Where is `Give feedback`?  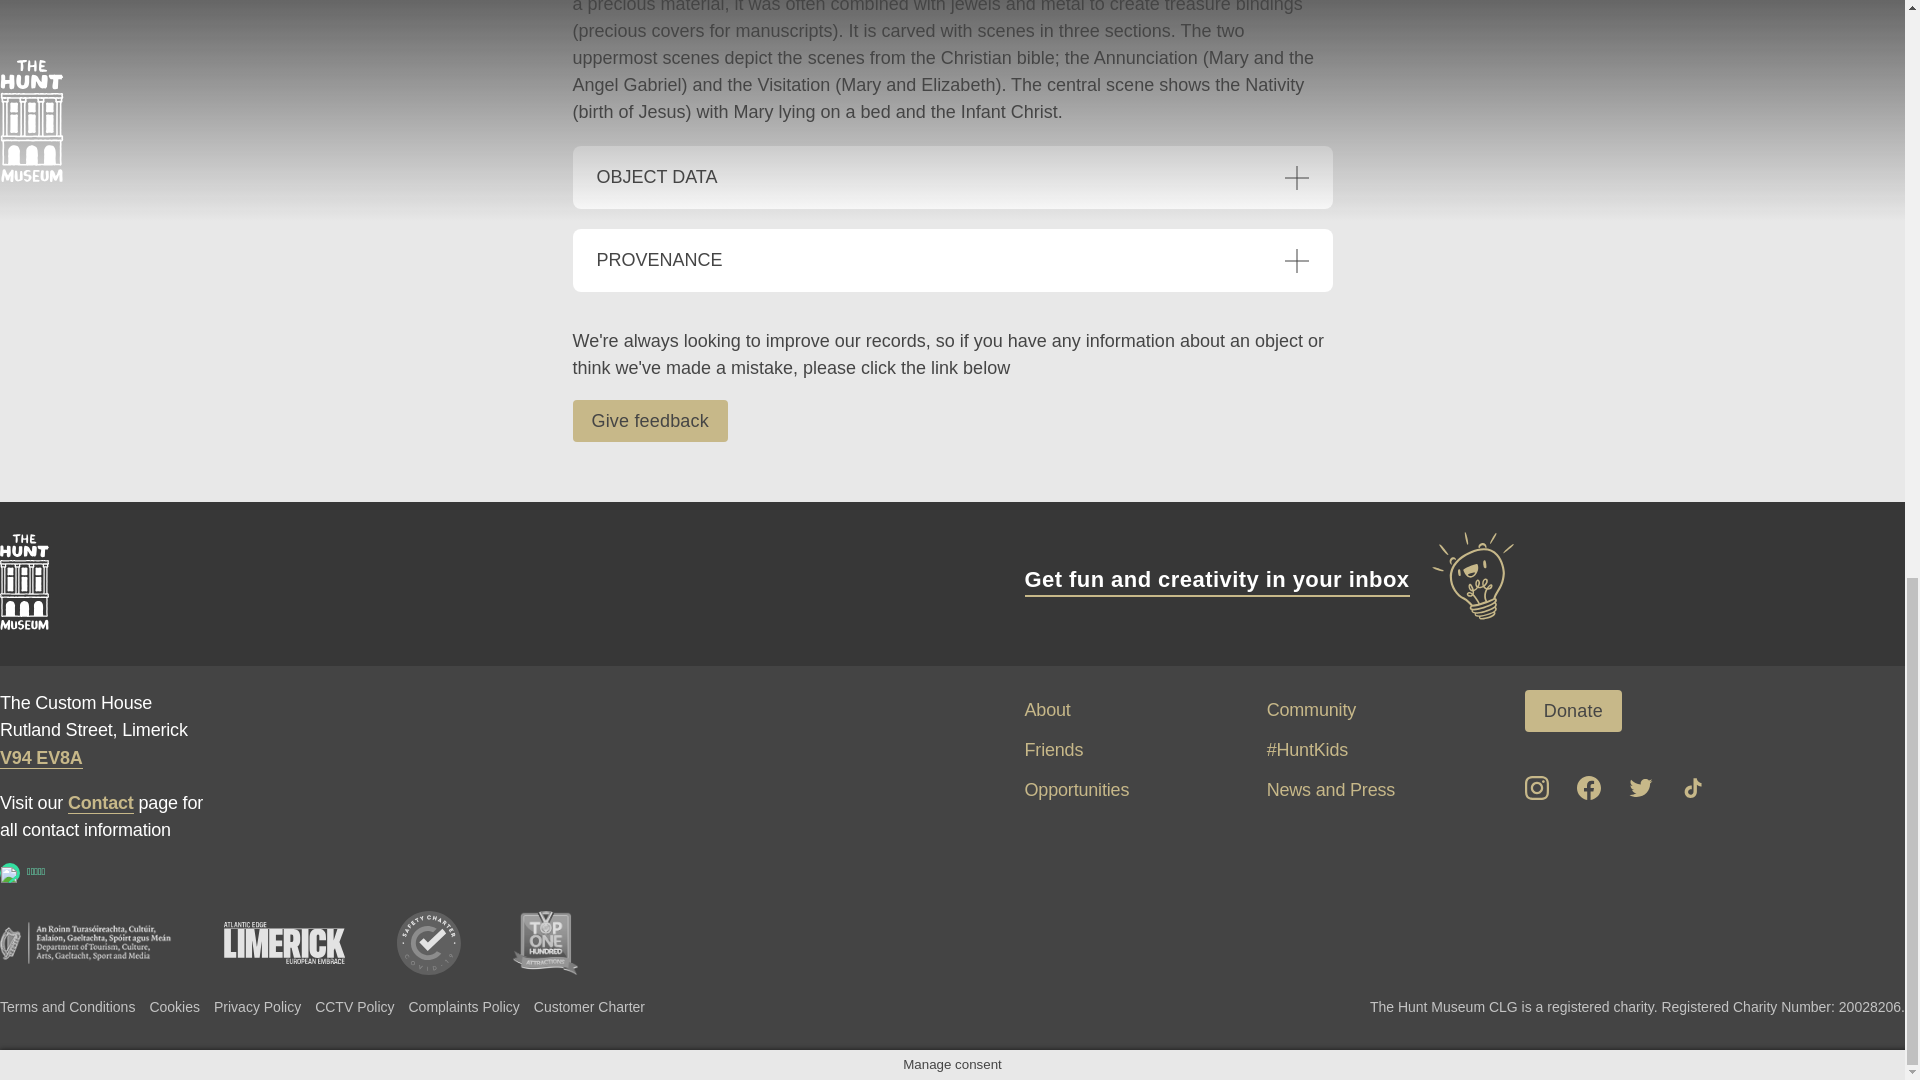
Give feedback is located at coordinates (650, 420).